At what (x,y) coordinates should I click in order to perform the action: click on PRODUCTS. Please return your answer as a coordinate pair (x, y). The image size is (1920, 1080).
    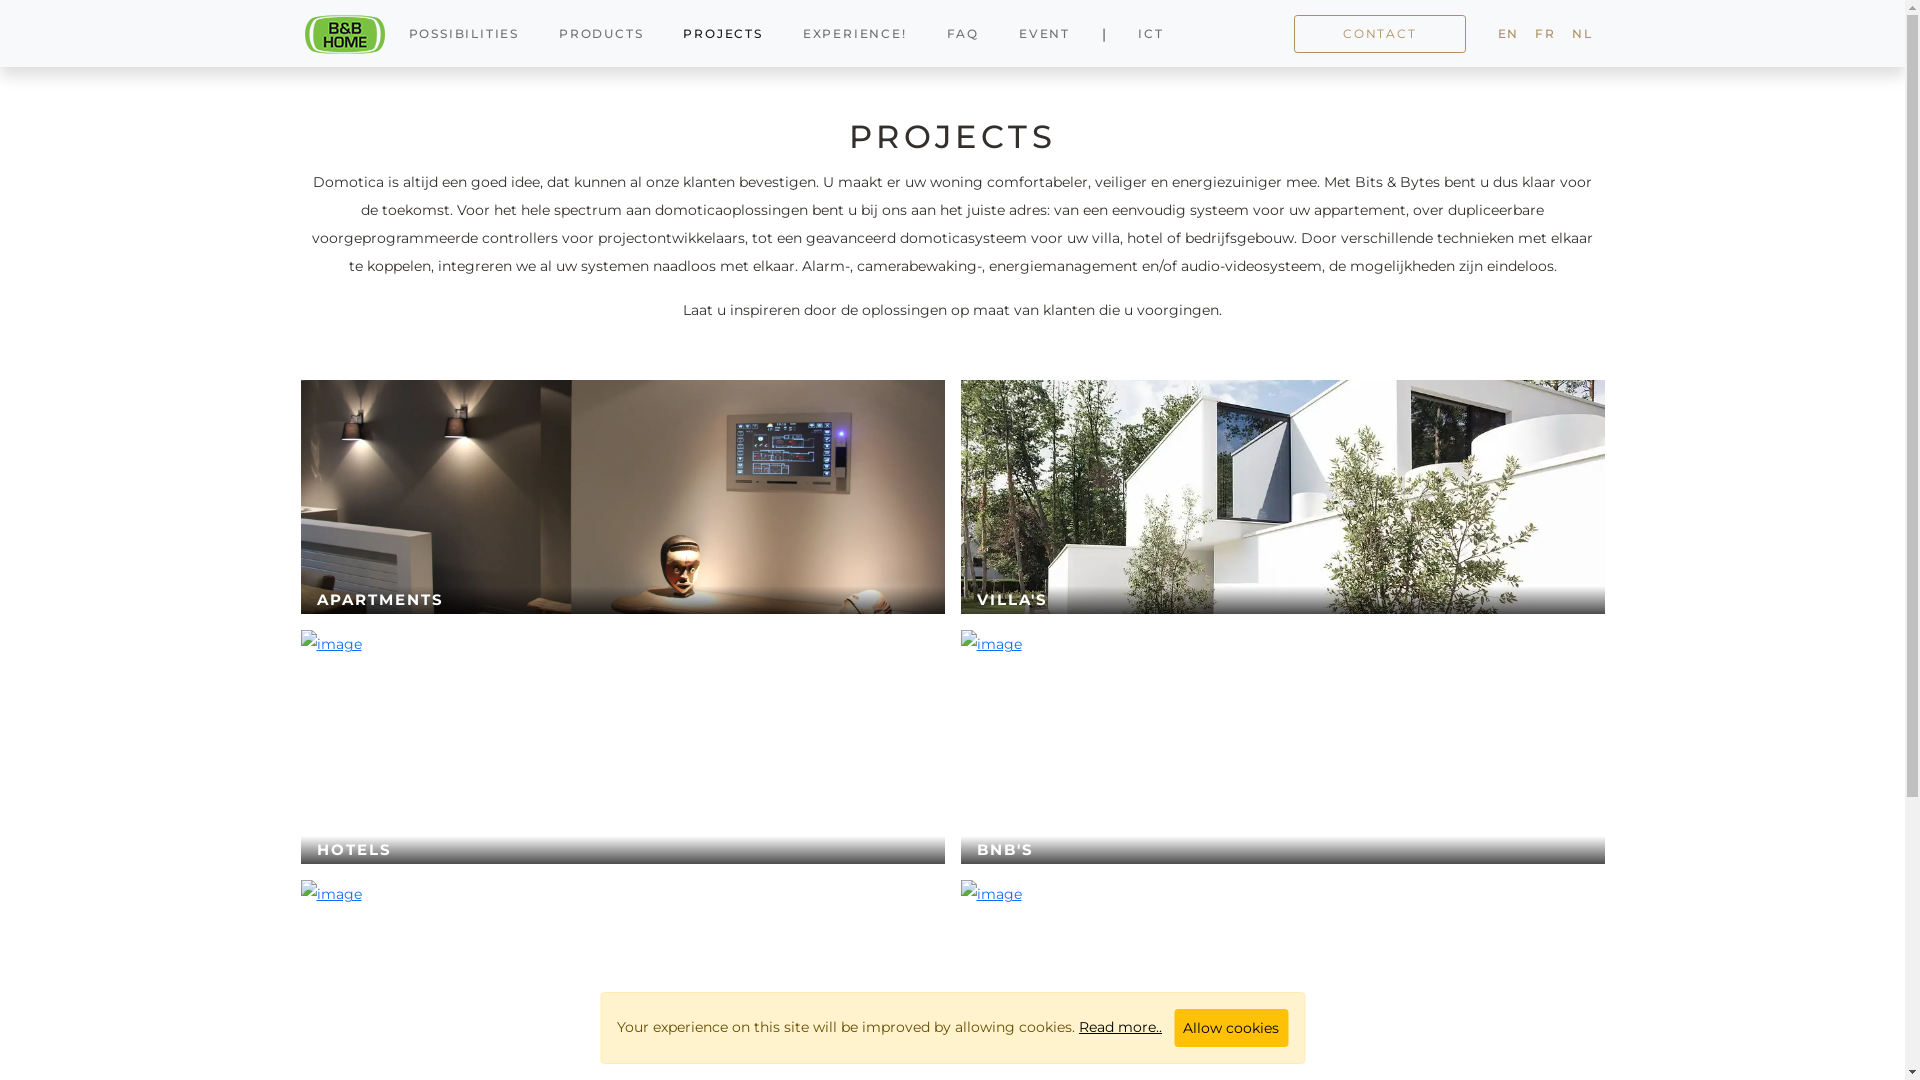
    Looking at the image, I should click on (601, 34).